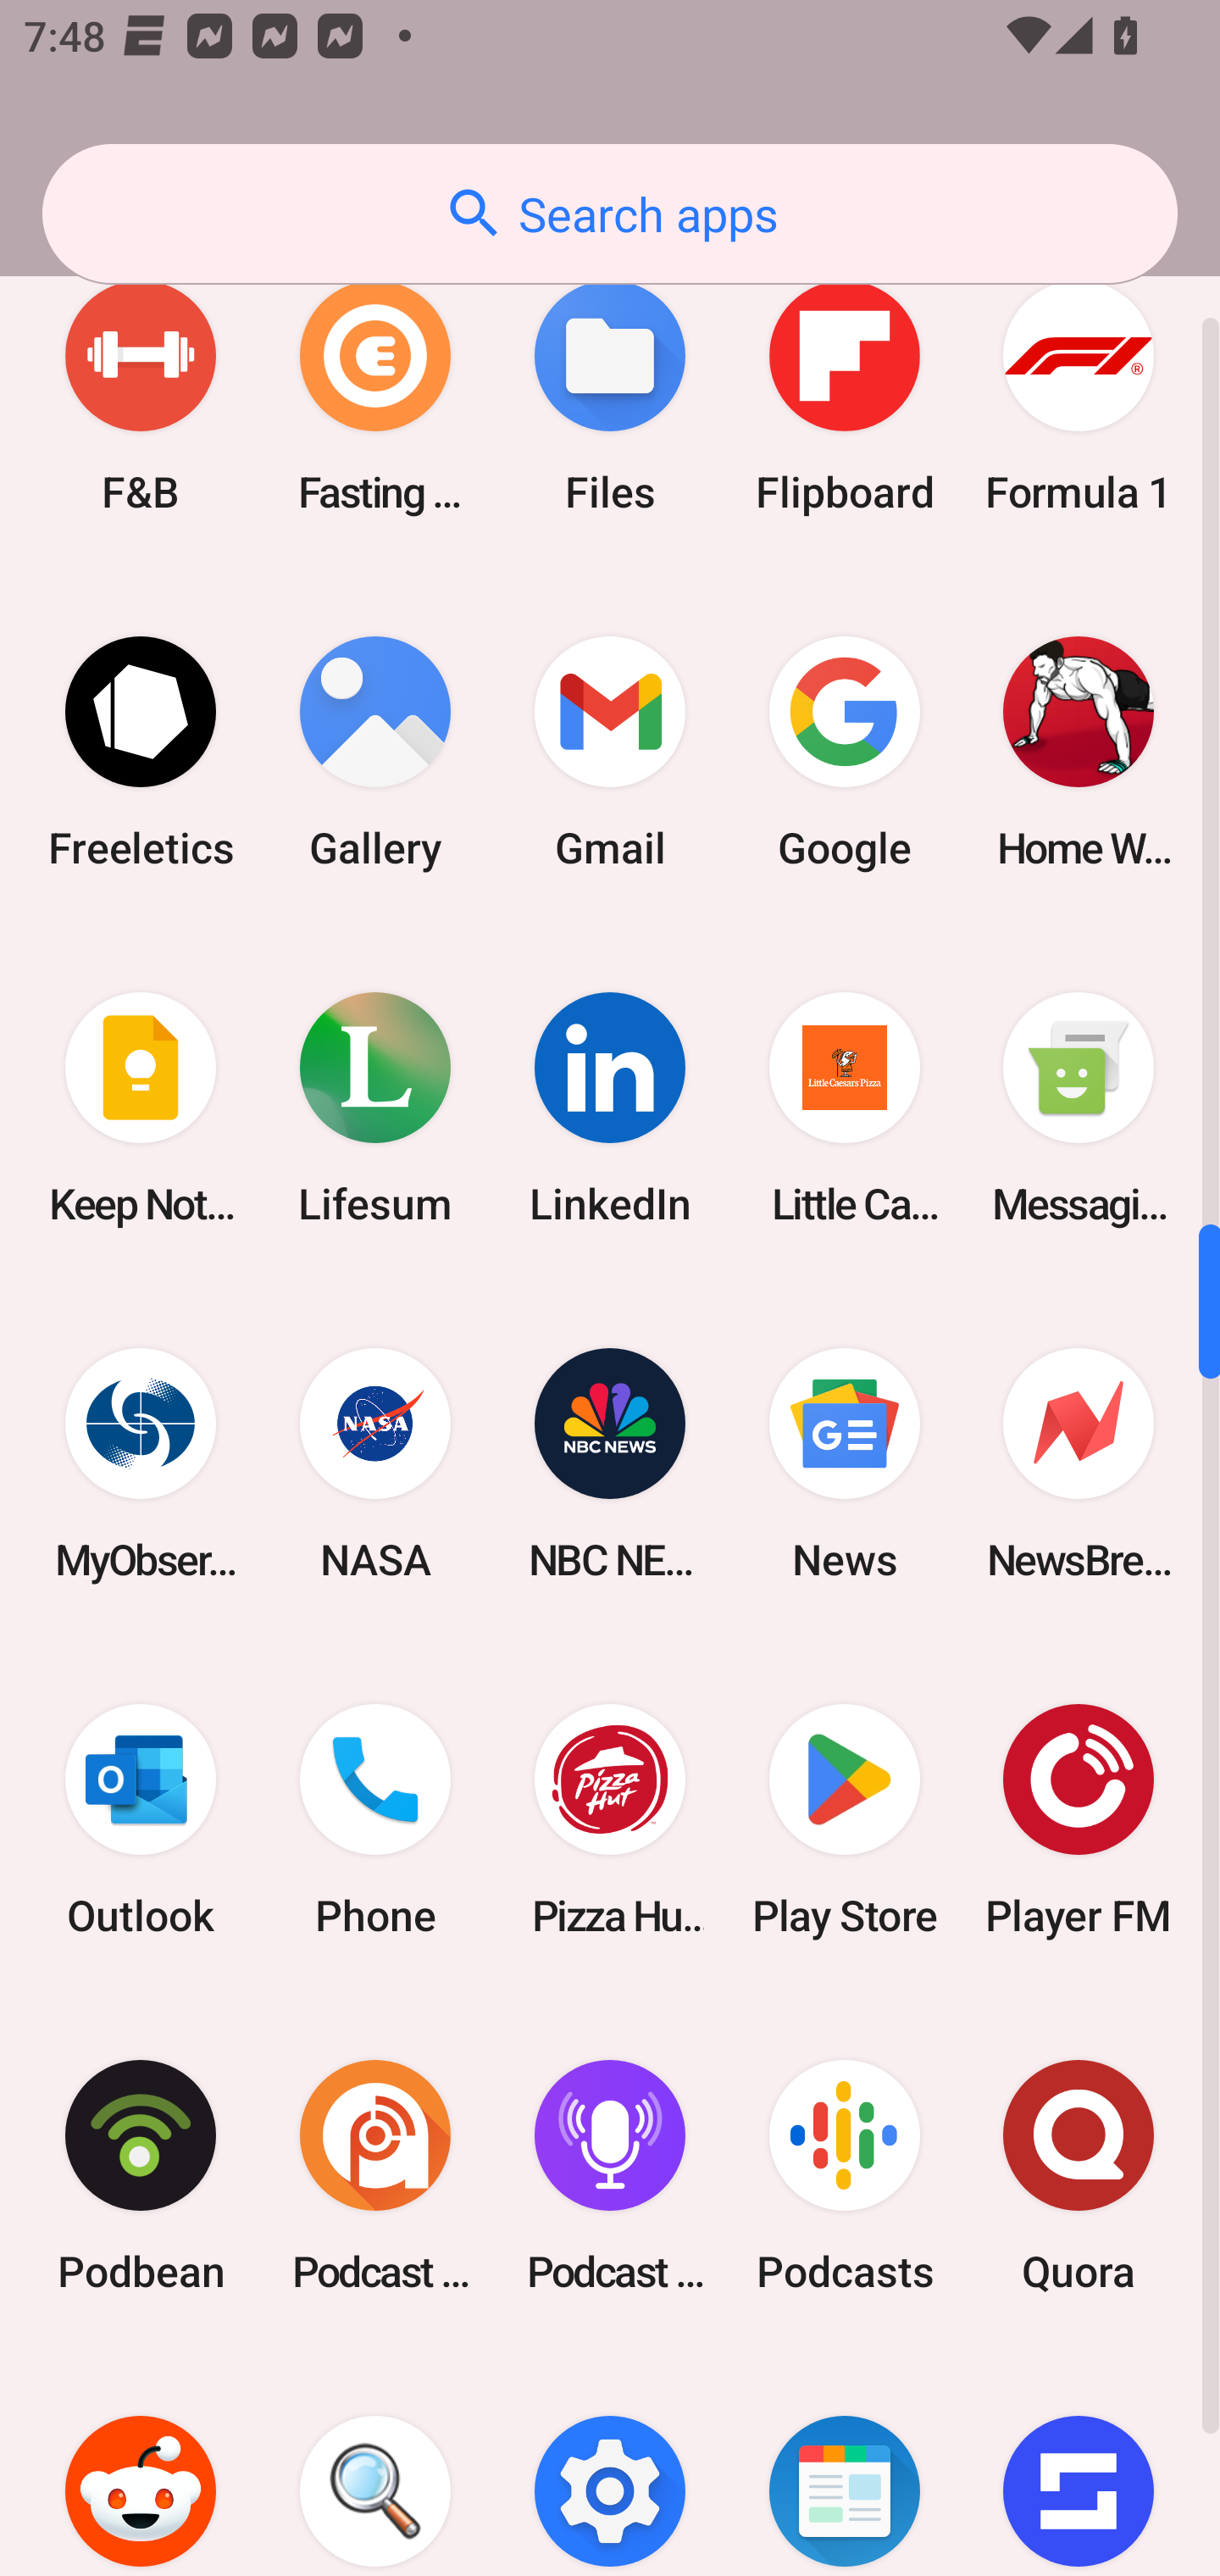 The height and width of the screenshot is (2576, 1220). I want to click on Reddit, so click(141, 2465).